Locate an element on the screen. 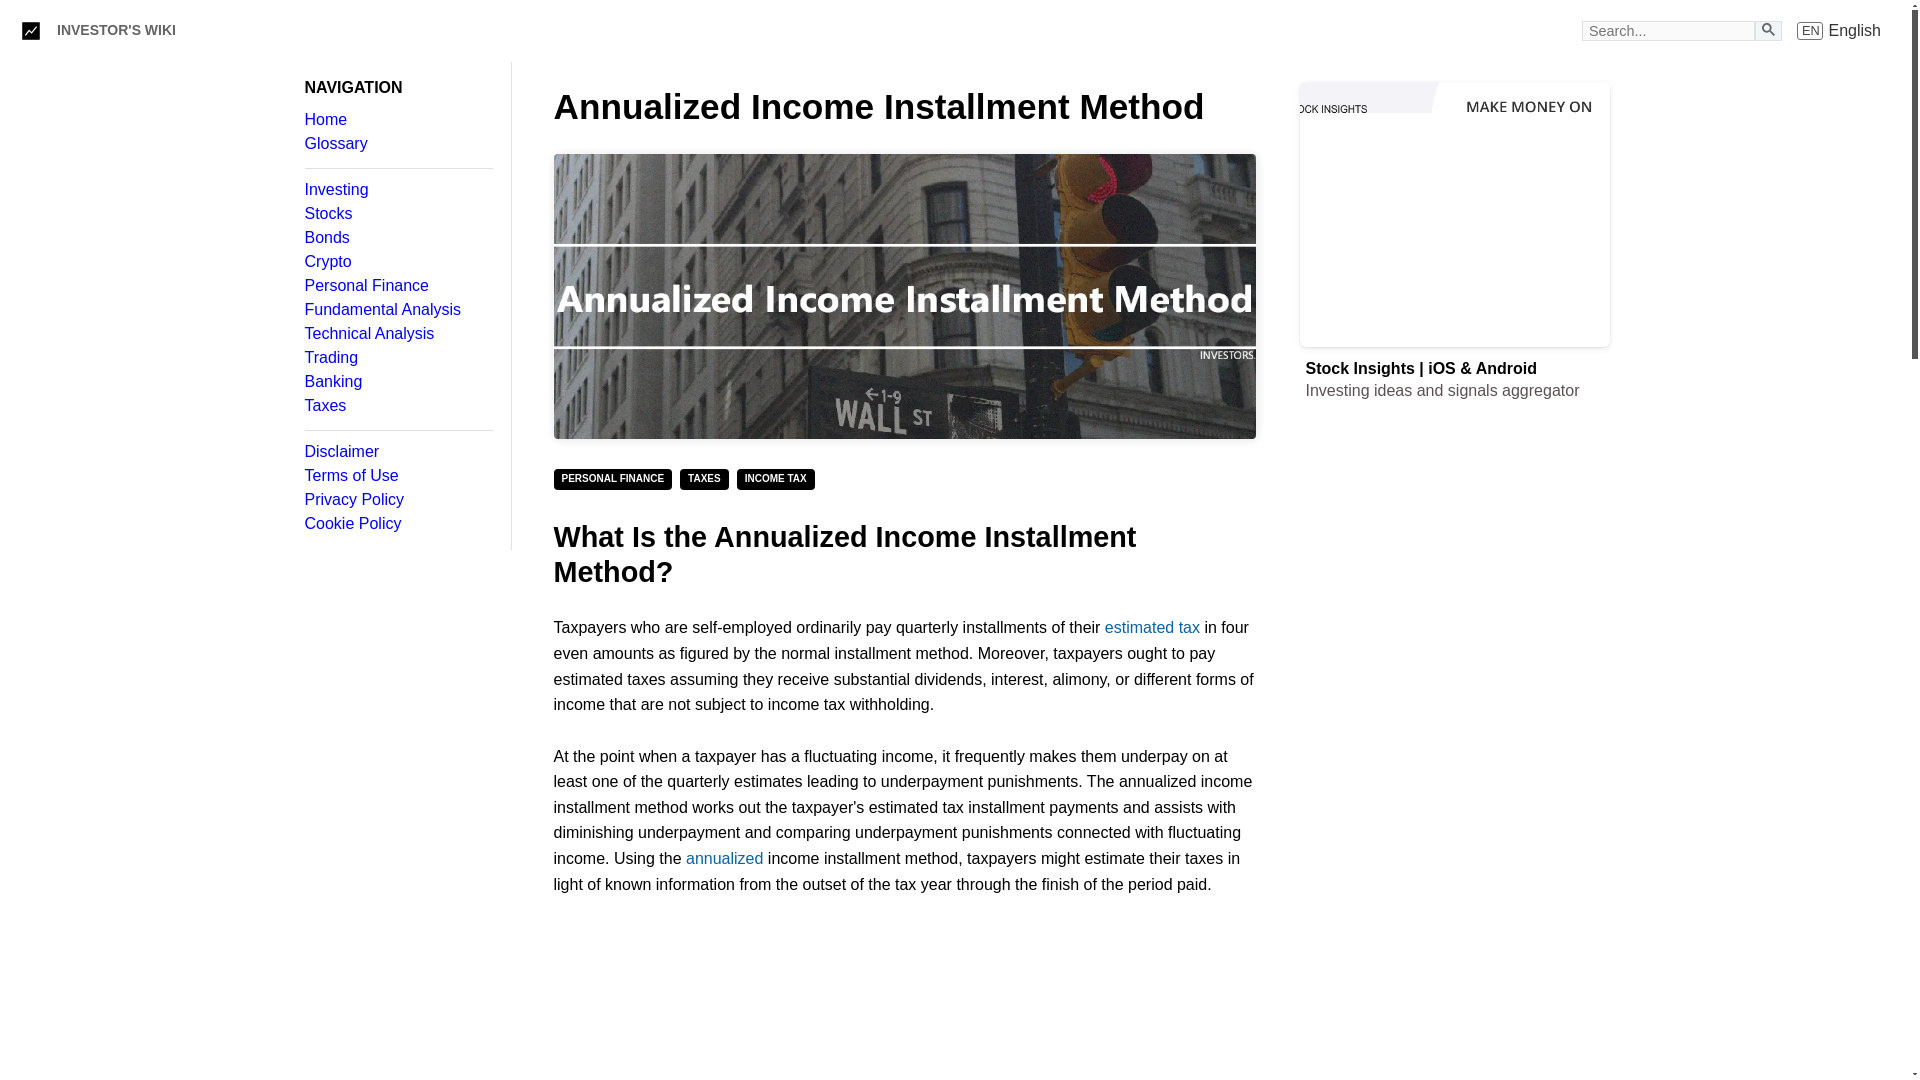  Annualized Income Installment Method is located at coordinates (904, 296).